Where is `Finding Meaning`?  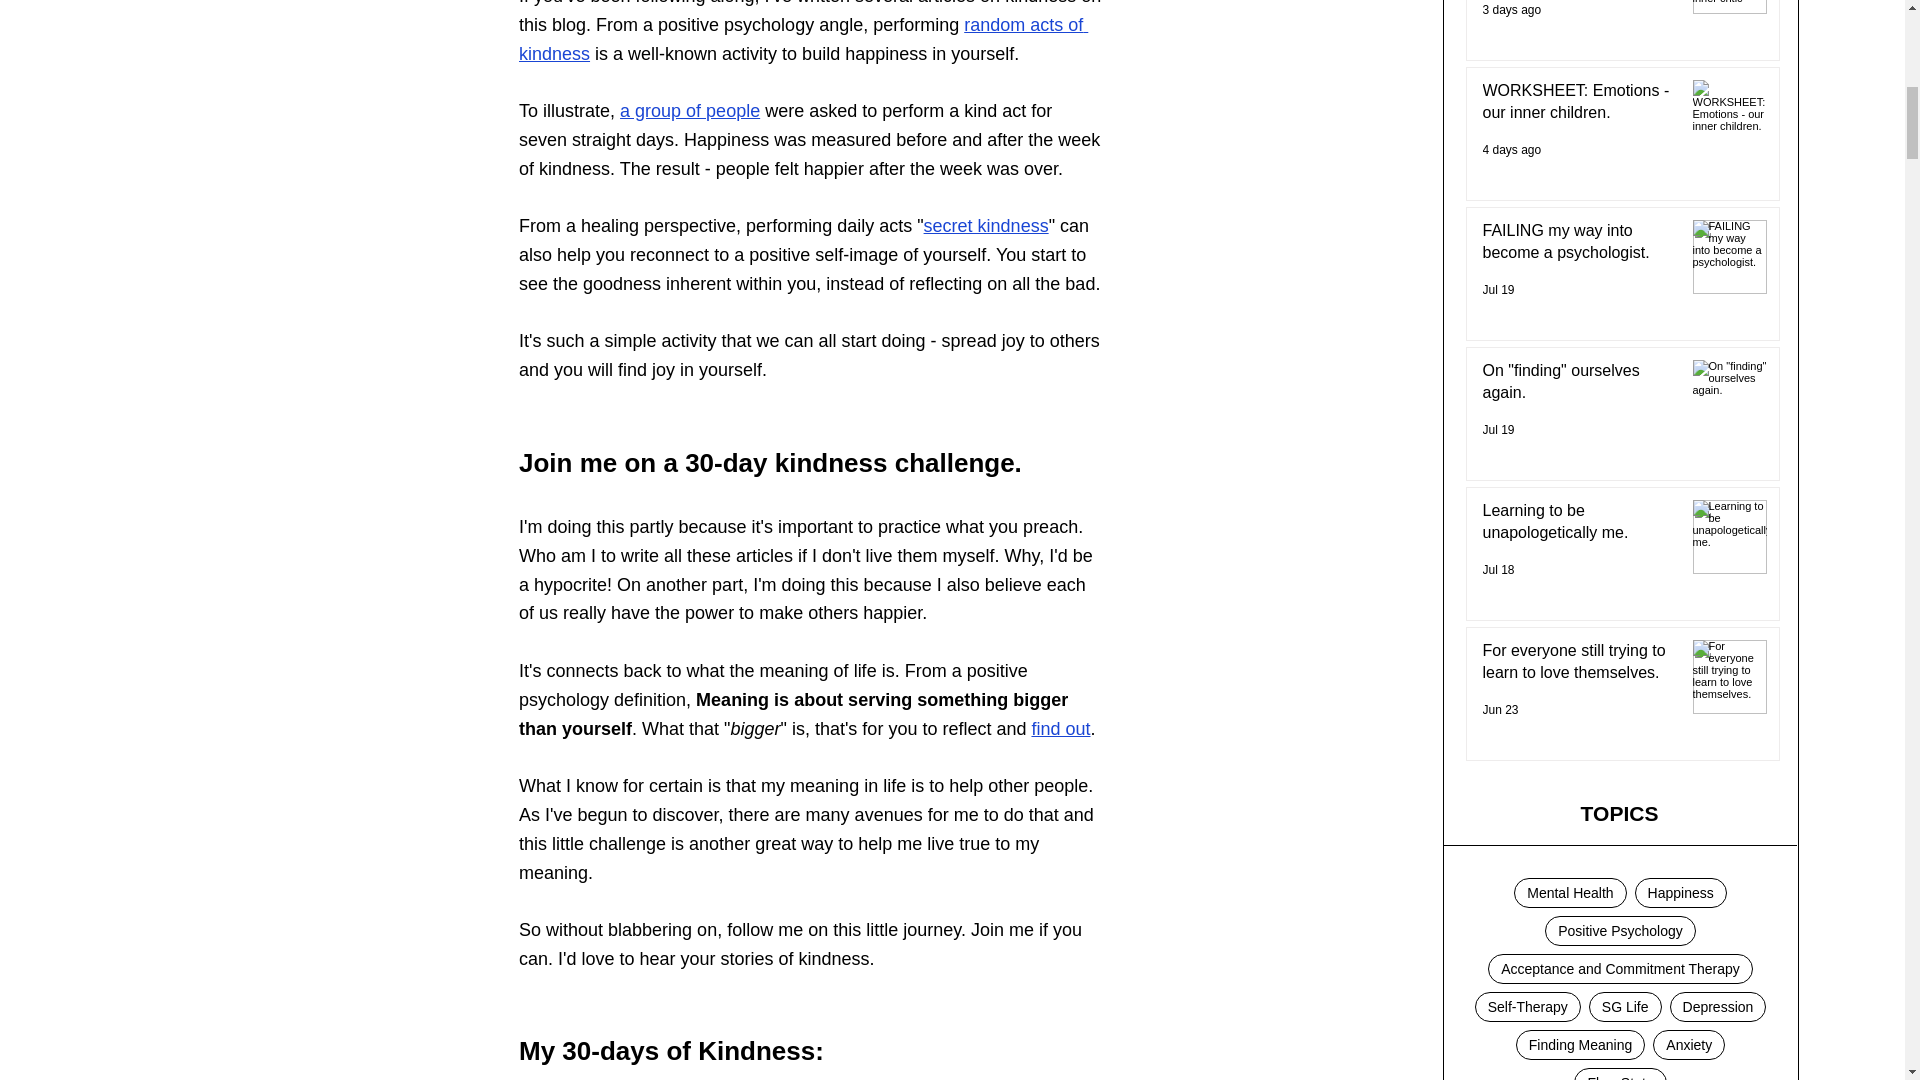
Finding Meaning is located at coordinates (1580, 1044).